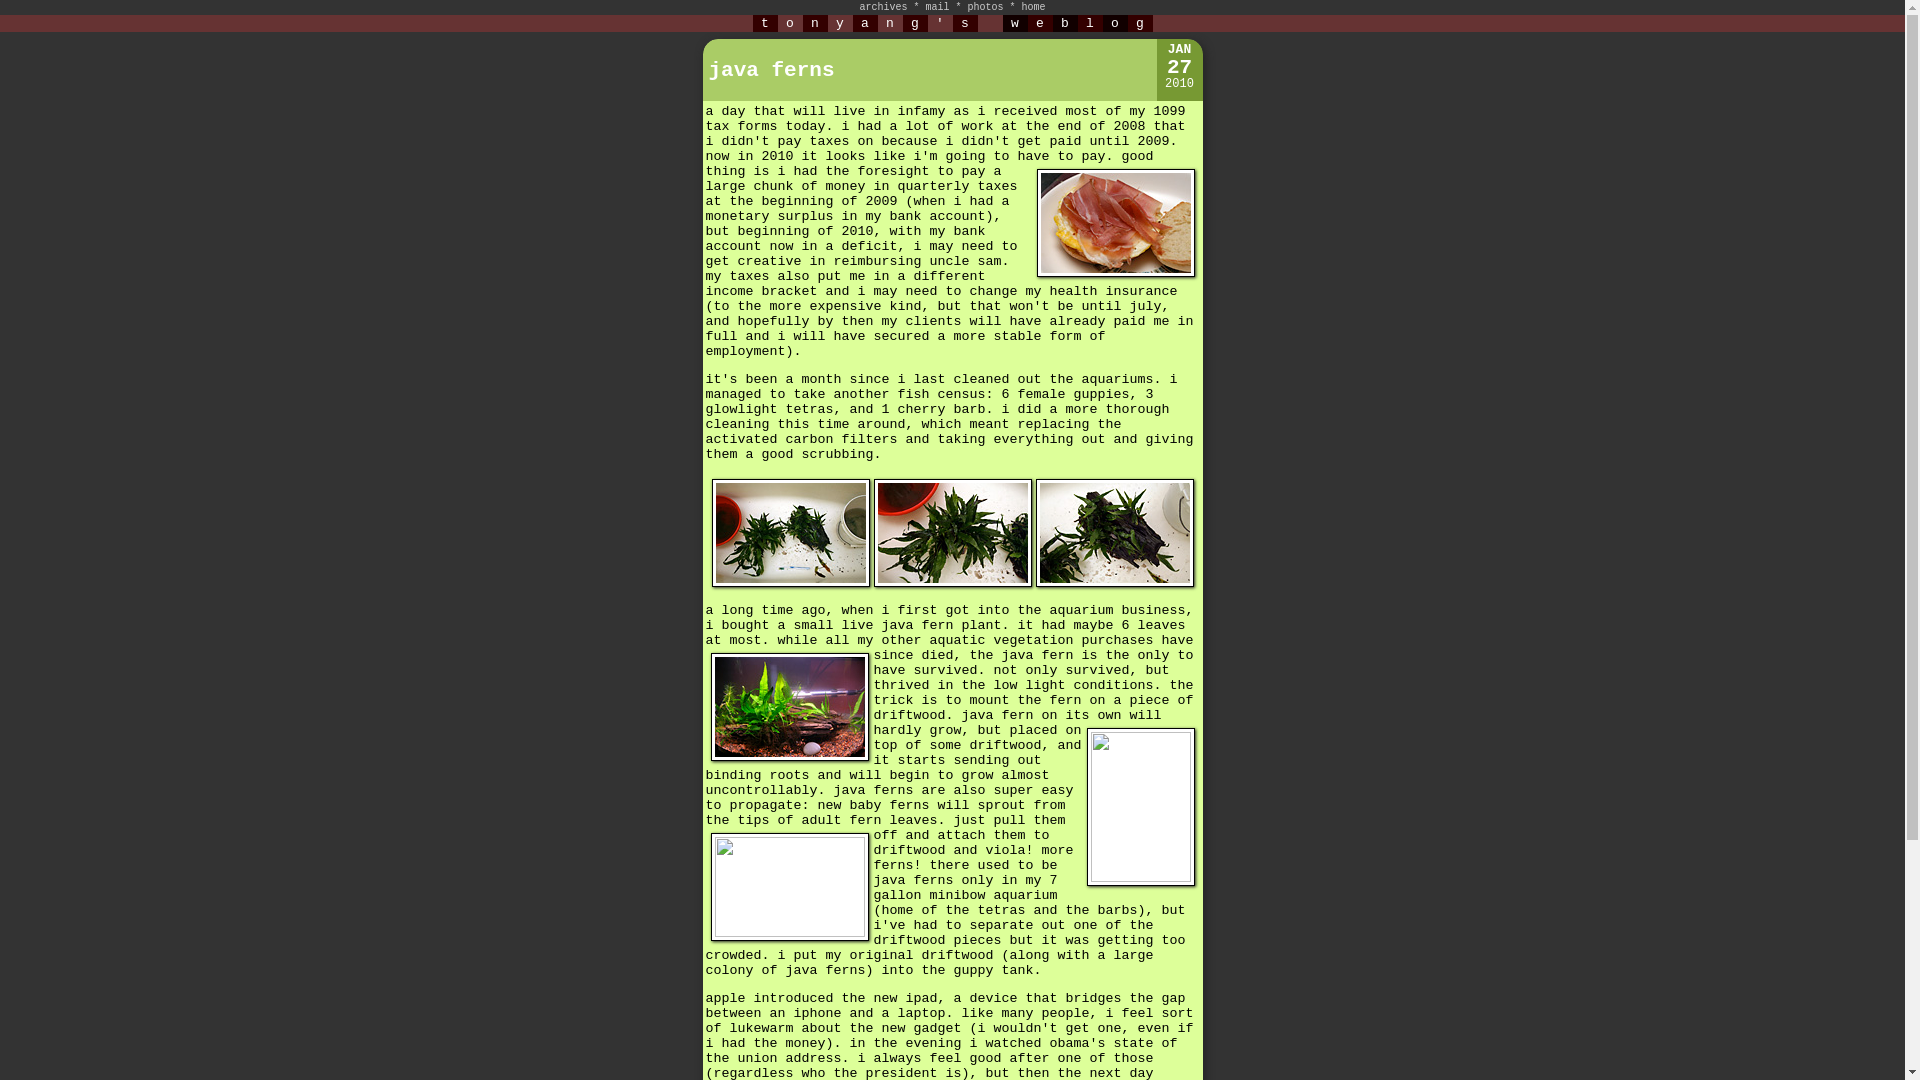  What do you see at coordinates (1115, 582) in the screenshot?
I see `new larger piece of driftwood of successive fern colonies` at bounding box center [1115, 582].